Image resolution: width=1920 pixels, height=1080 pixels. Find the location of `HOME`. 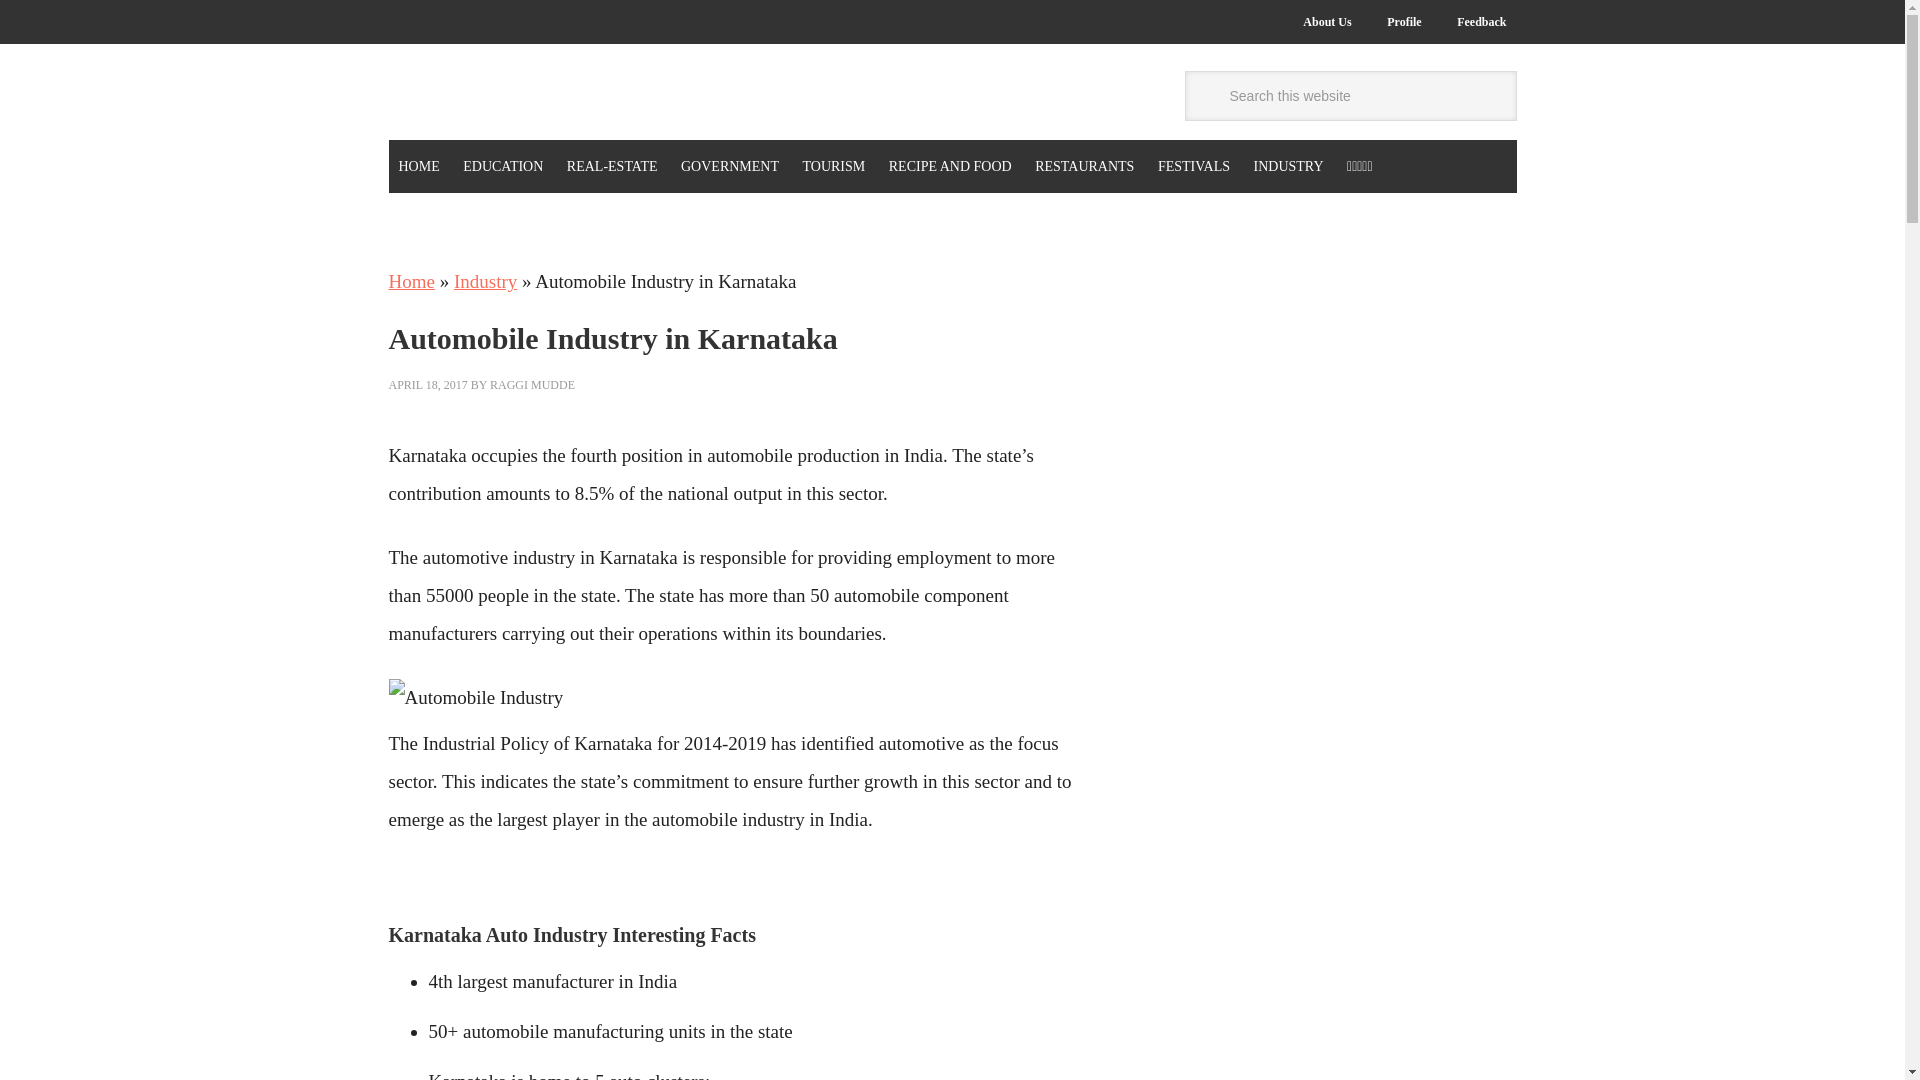

HOME is located at coordinates (418, 166).